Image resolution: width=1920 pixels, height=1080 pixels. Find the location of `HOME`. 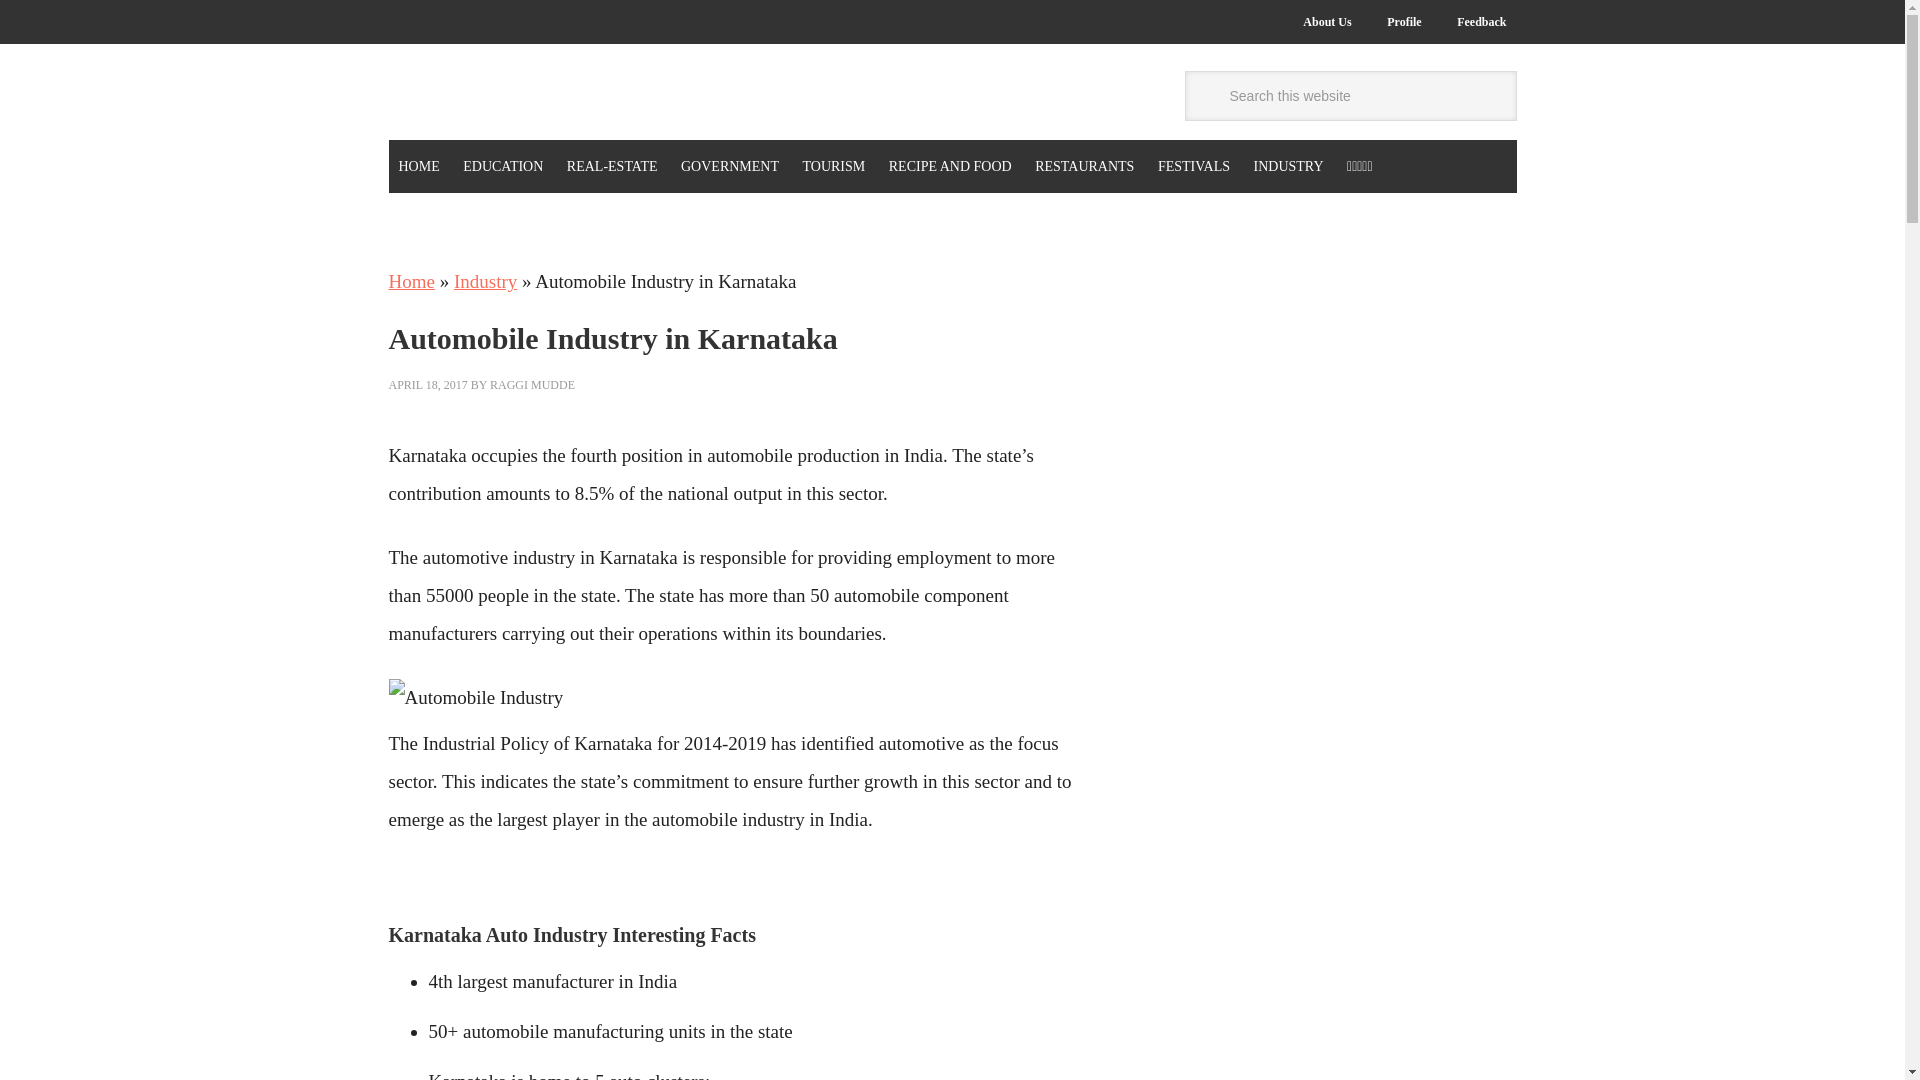

HOME is located at coordinates (418, 166).